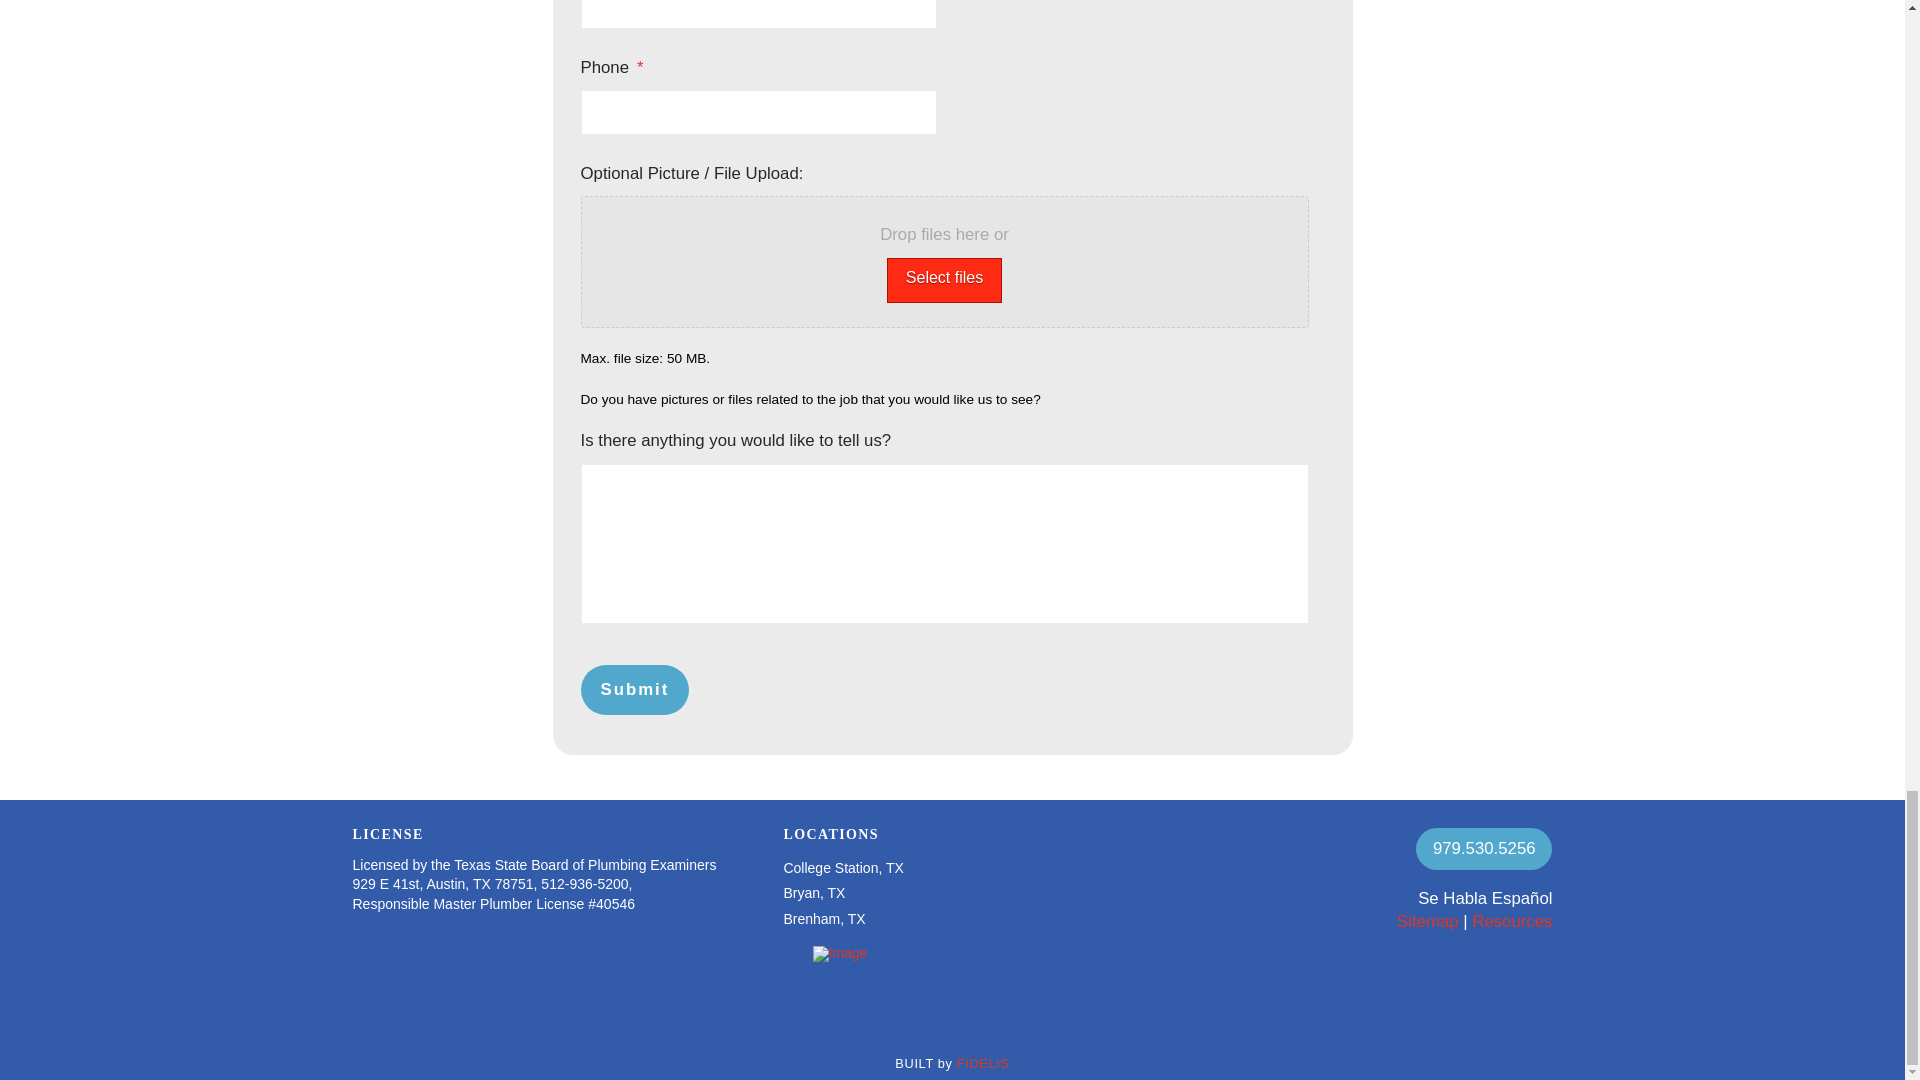 Image resolution: width=1920 pixels, height=1080 pixels. What do you see at coordinates (1484, 849) in the screenshot?
I see `979.530.5256` at bounding box center [1484, 849].